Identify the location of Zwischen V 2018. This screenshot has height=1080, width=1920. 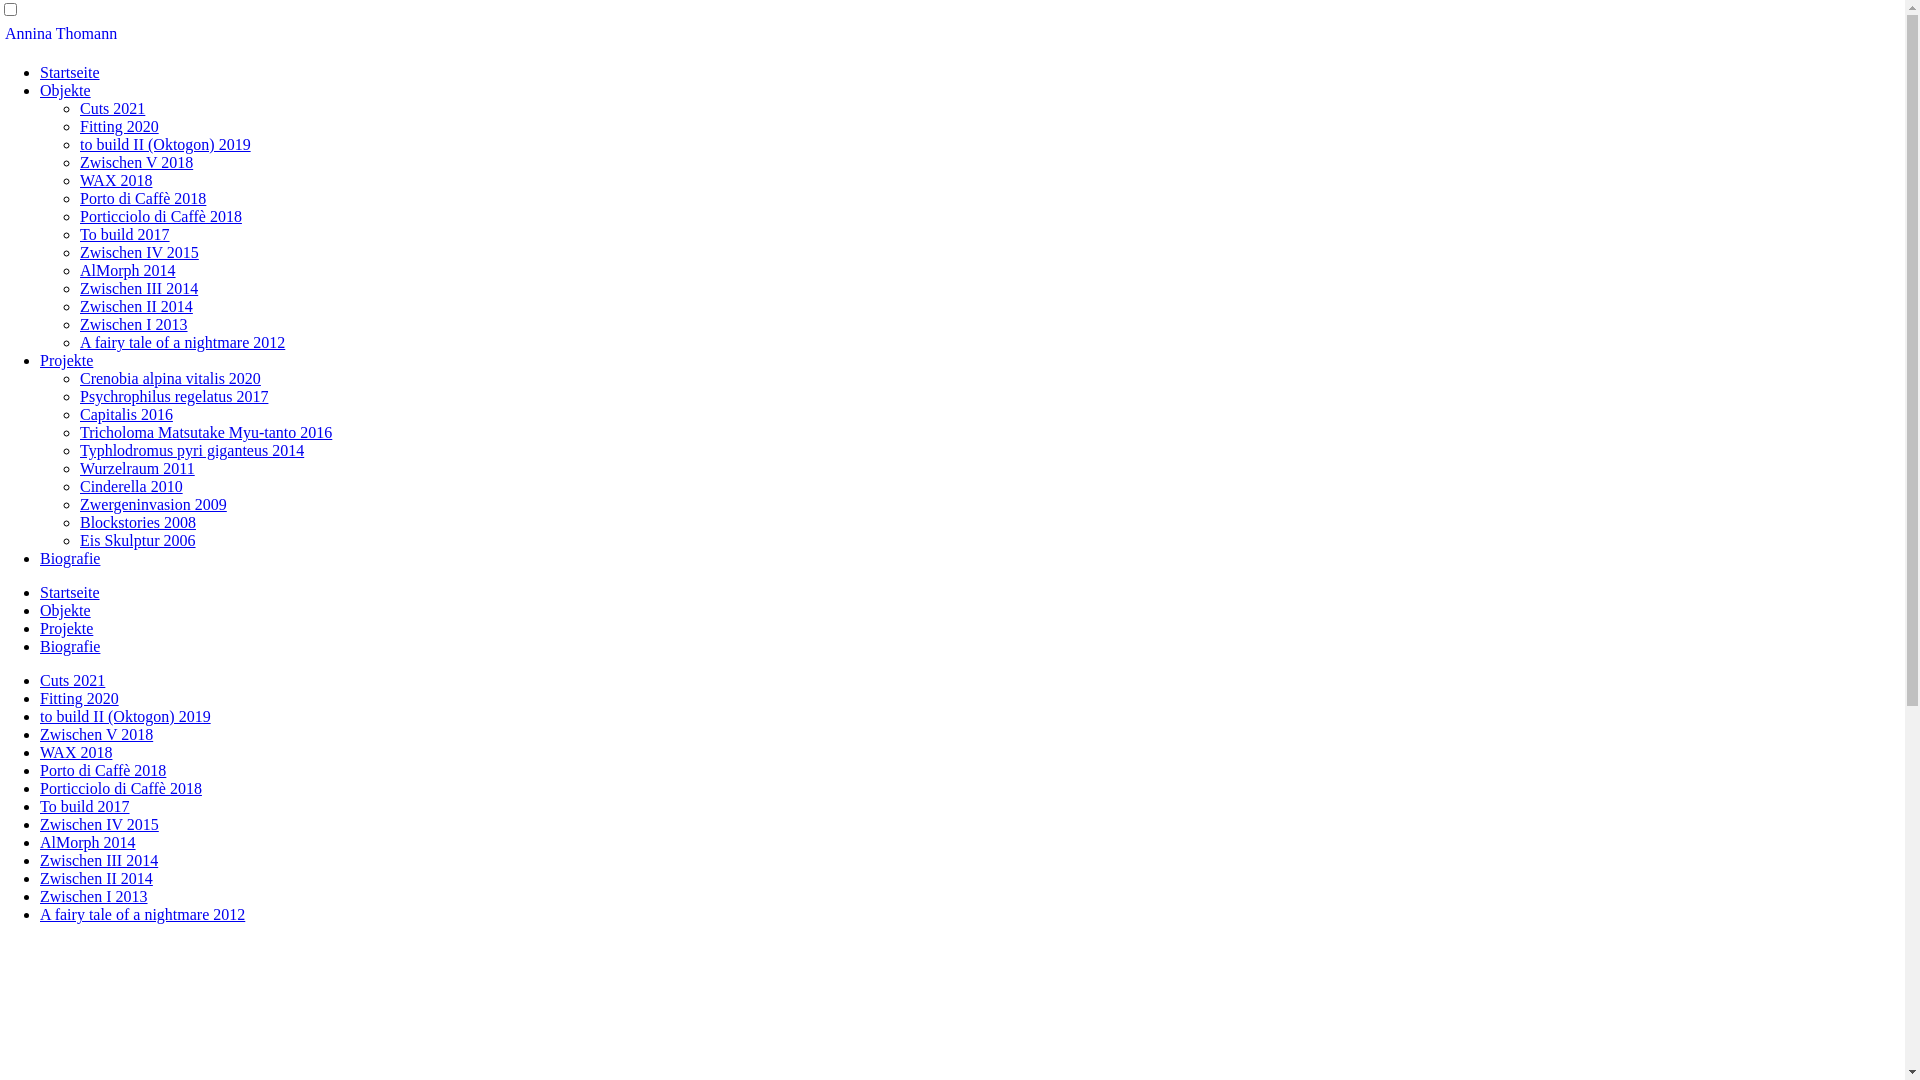
(136, 162).